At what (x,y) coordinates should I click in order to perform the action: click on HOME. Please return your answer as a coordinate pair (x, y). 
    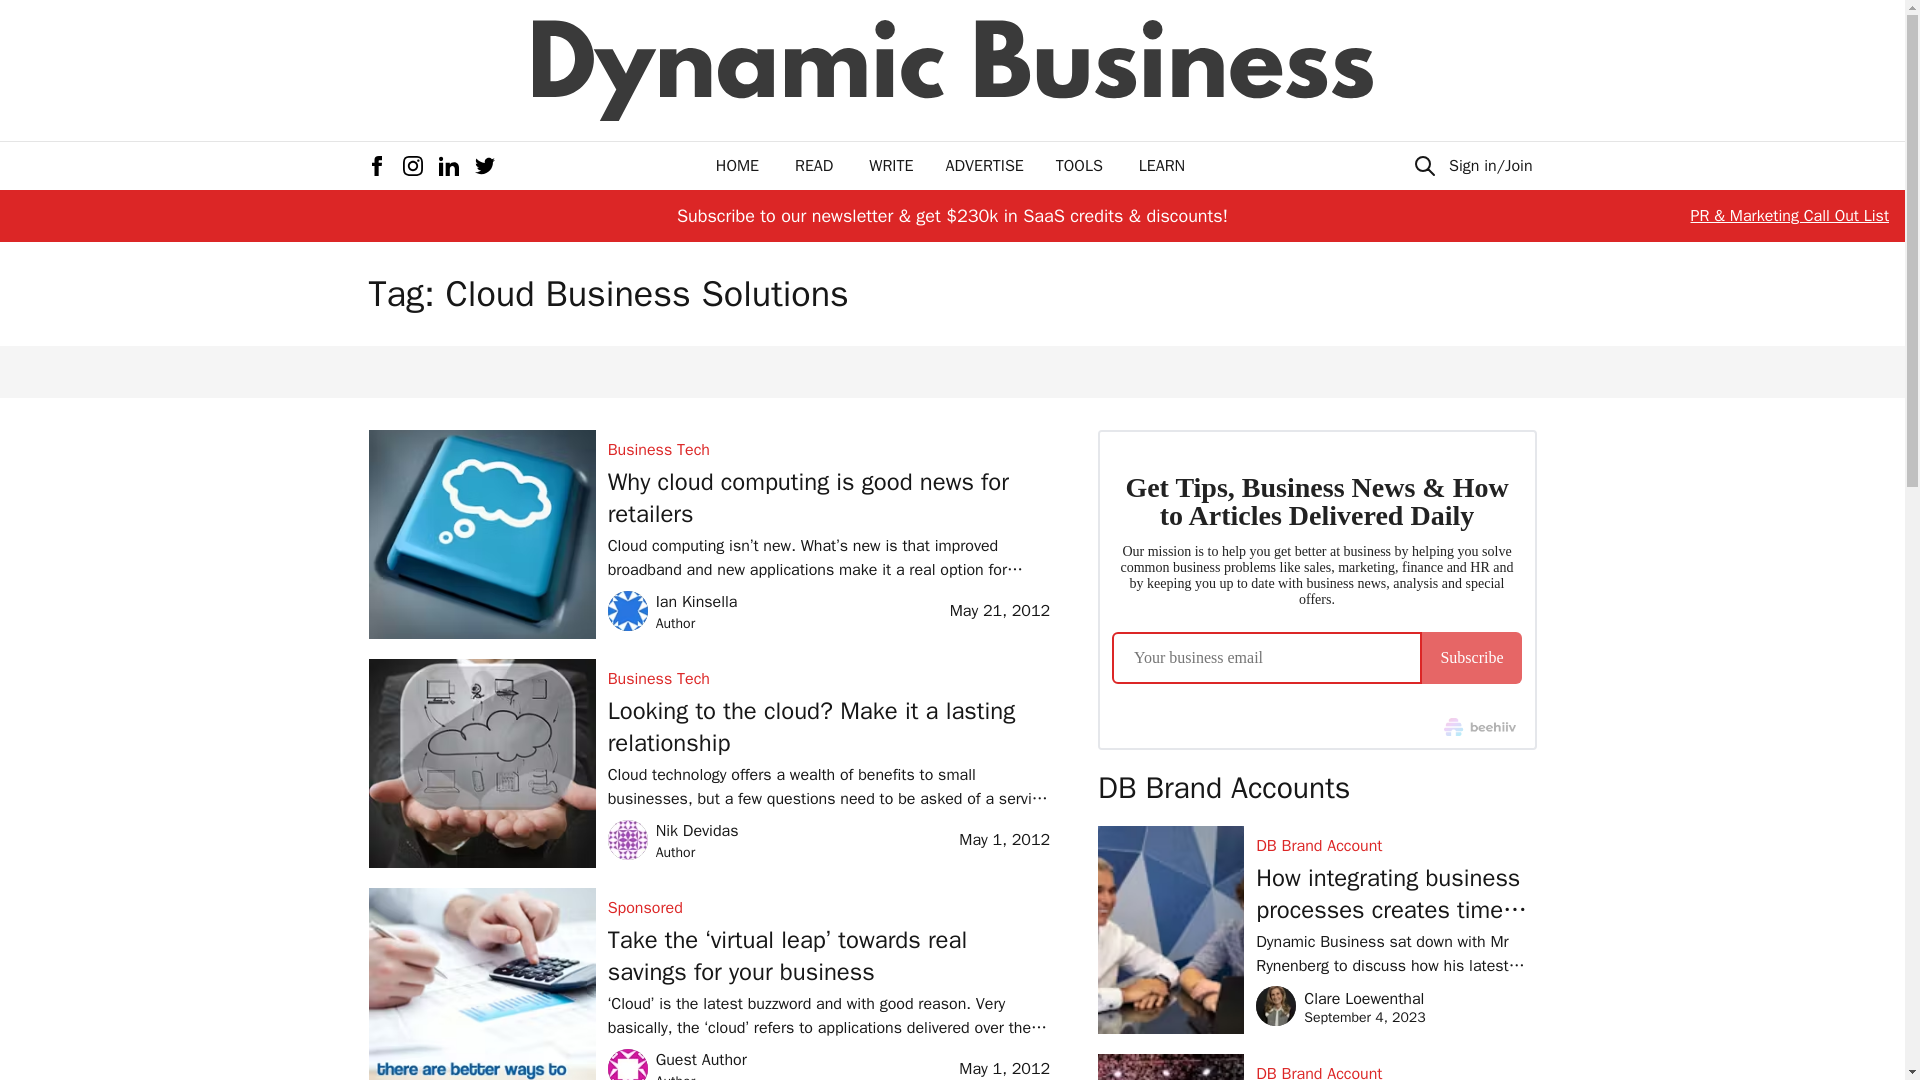
    Looking at the image, I should click on (737, 166).